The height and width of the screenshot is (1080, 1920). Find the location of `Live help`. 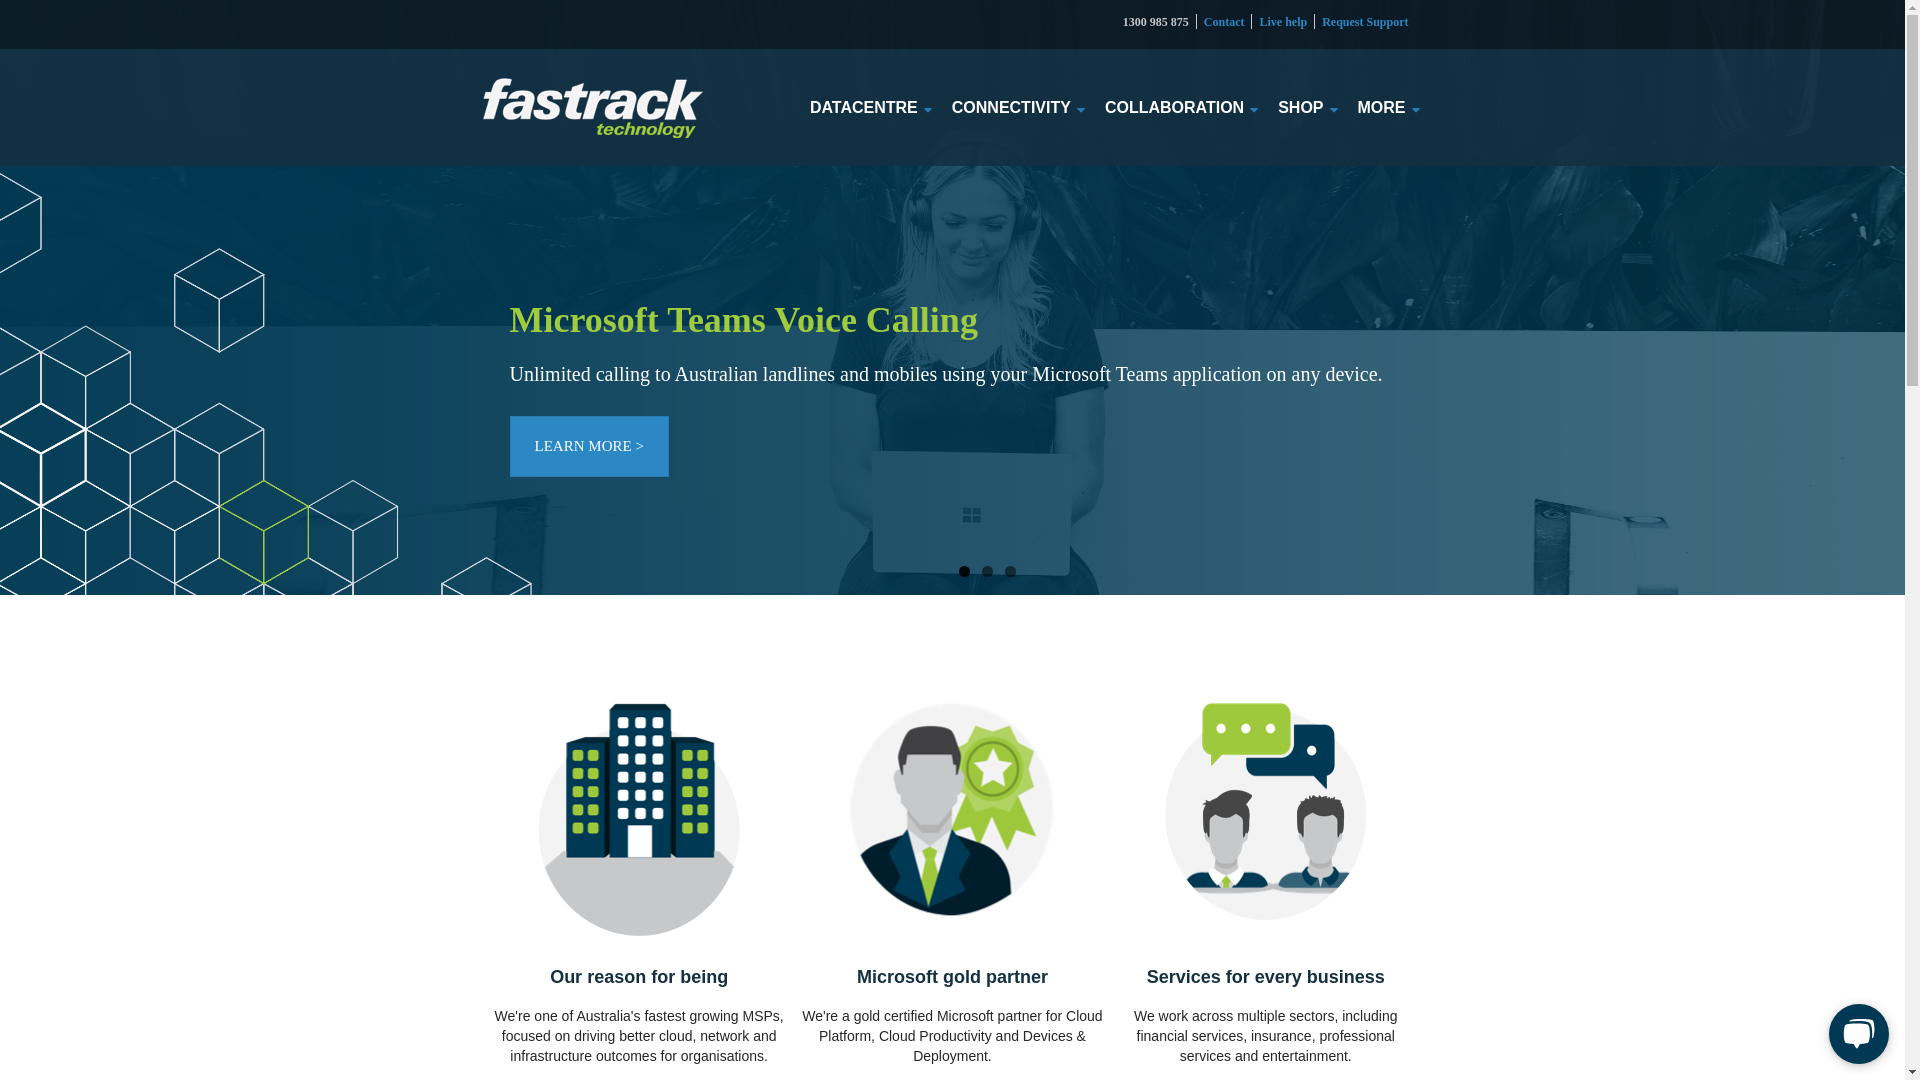

Live help is located at coordinates (1283, 22).